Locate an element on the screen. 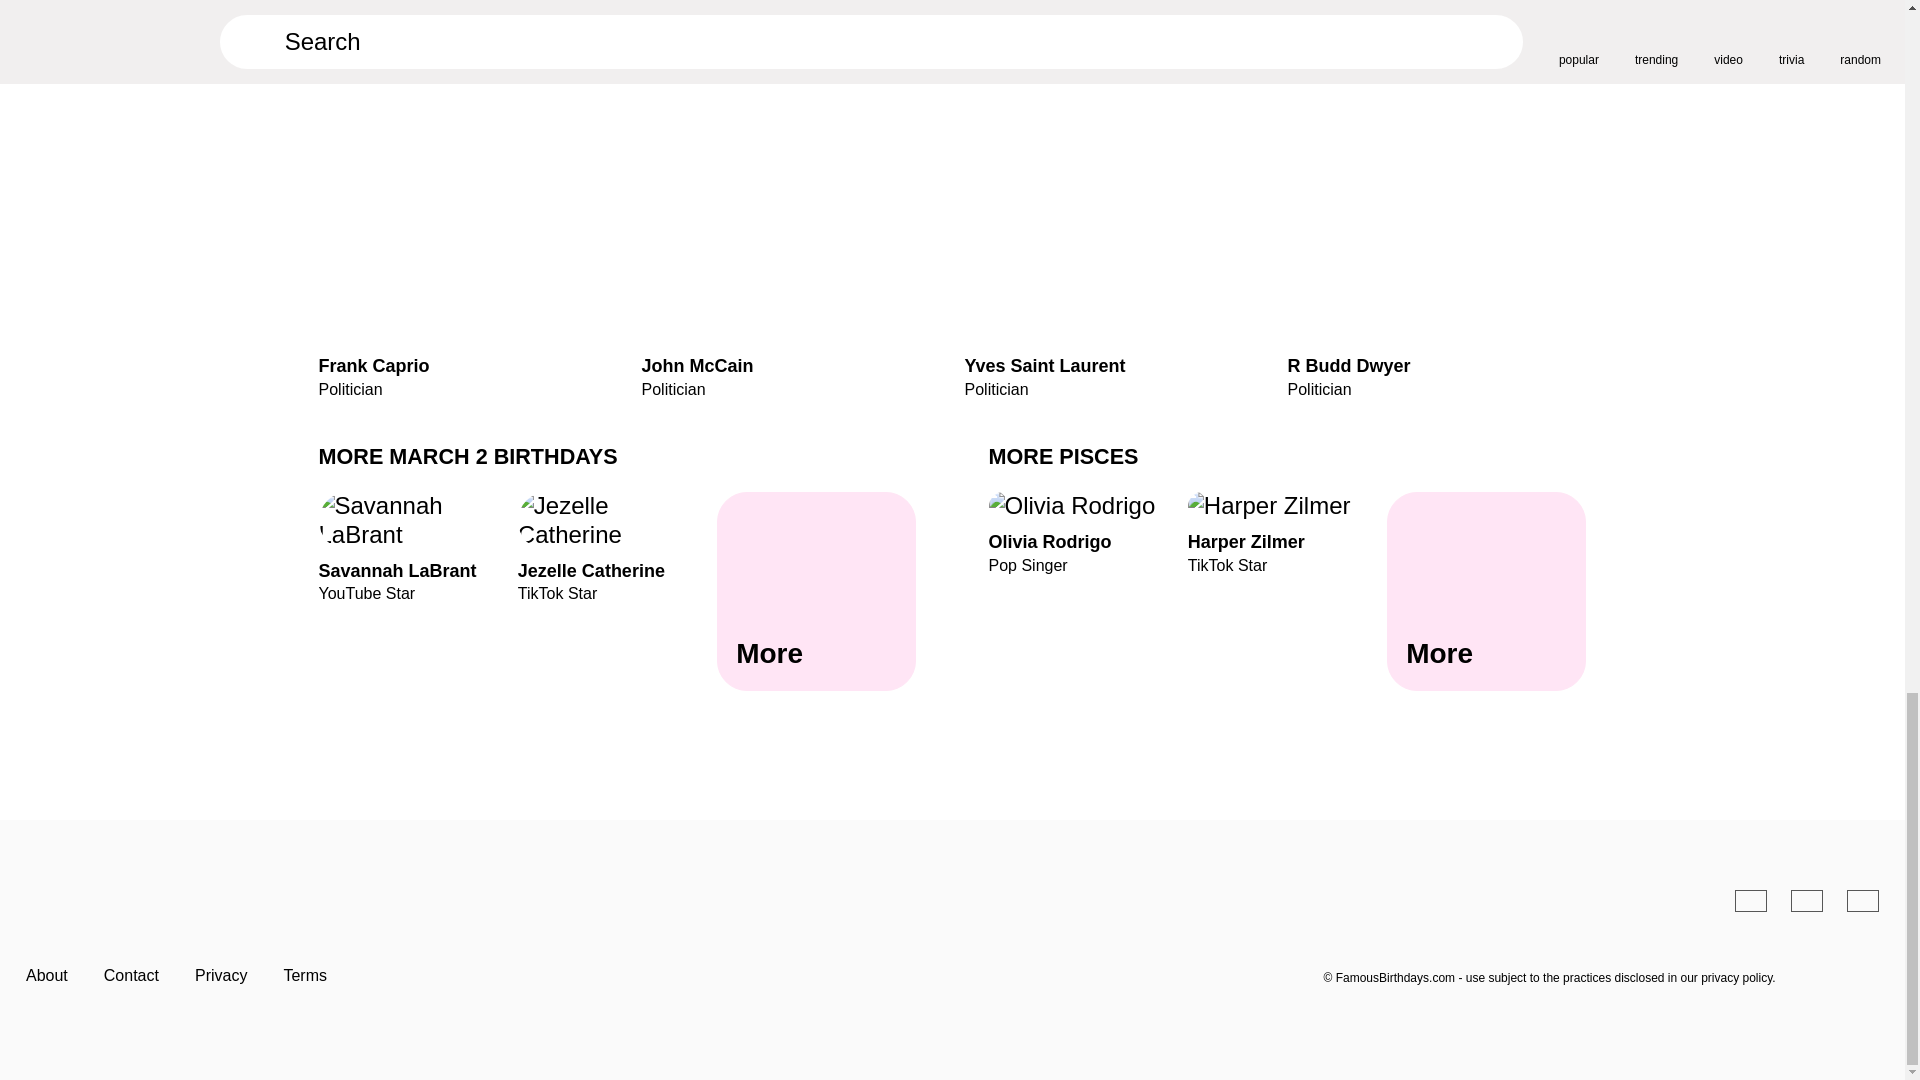  MORE MARCH 2 BIRTHDAYS is located at coordinates (1806, 900).